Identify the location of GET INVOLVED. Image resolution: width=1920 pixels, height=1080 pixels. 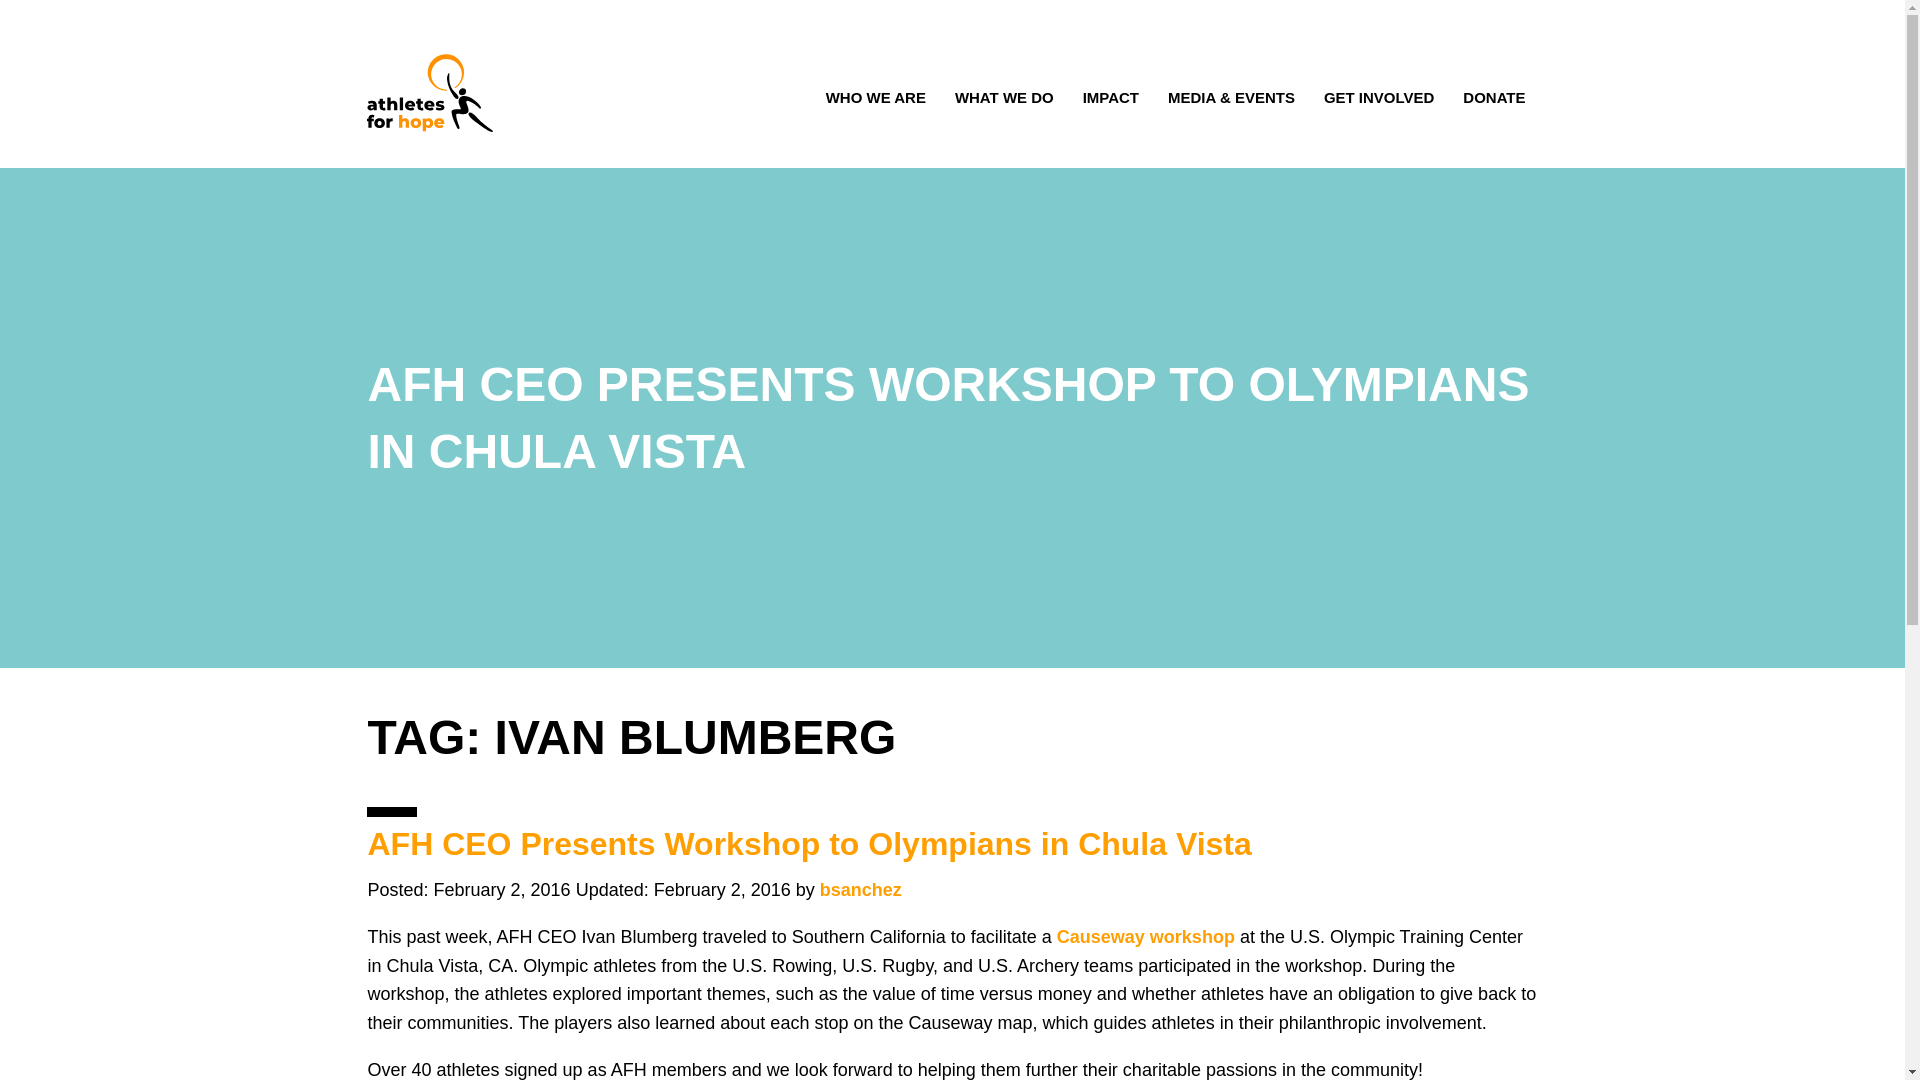
(1378, 100).